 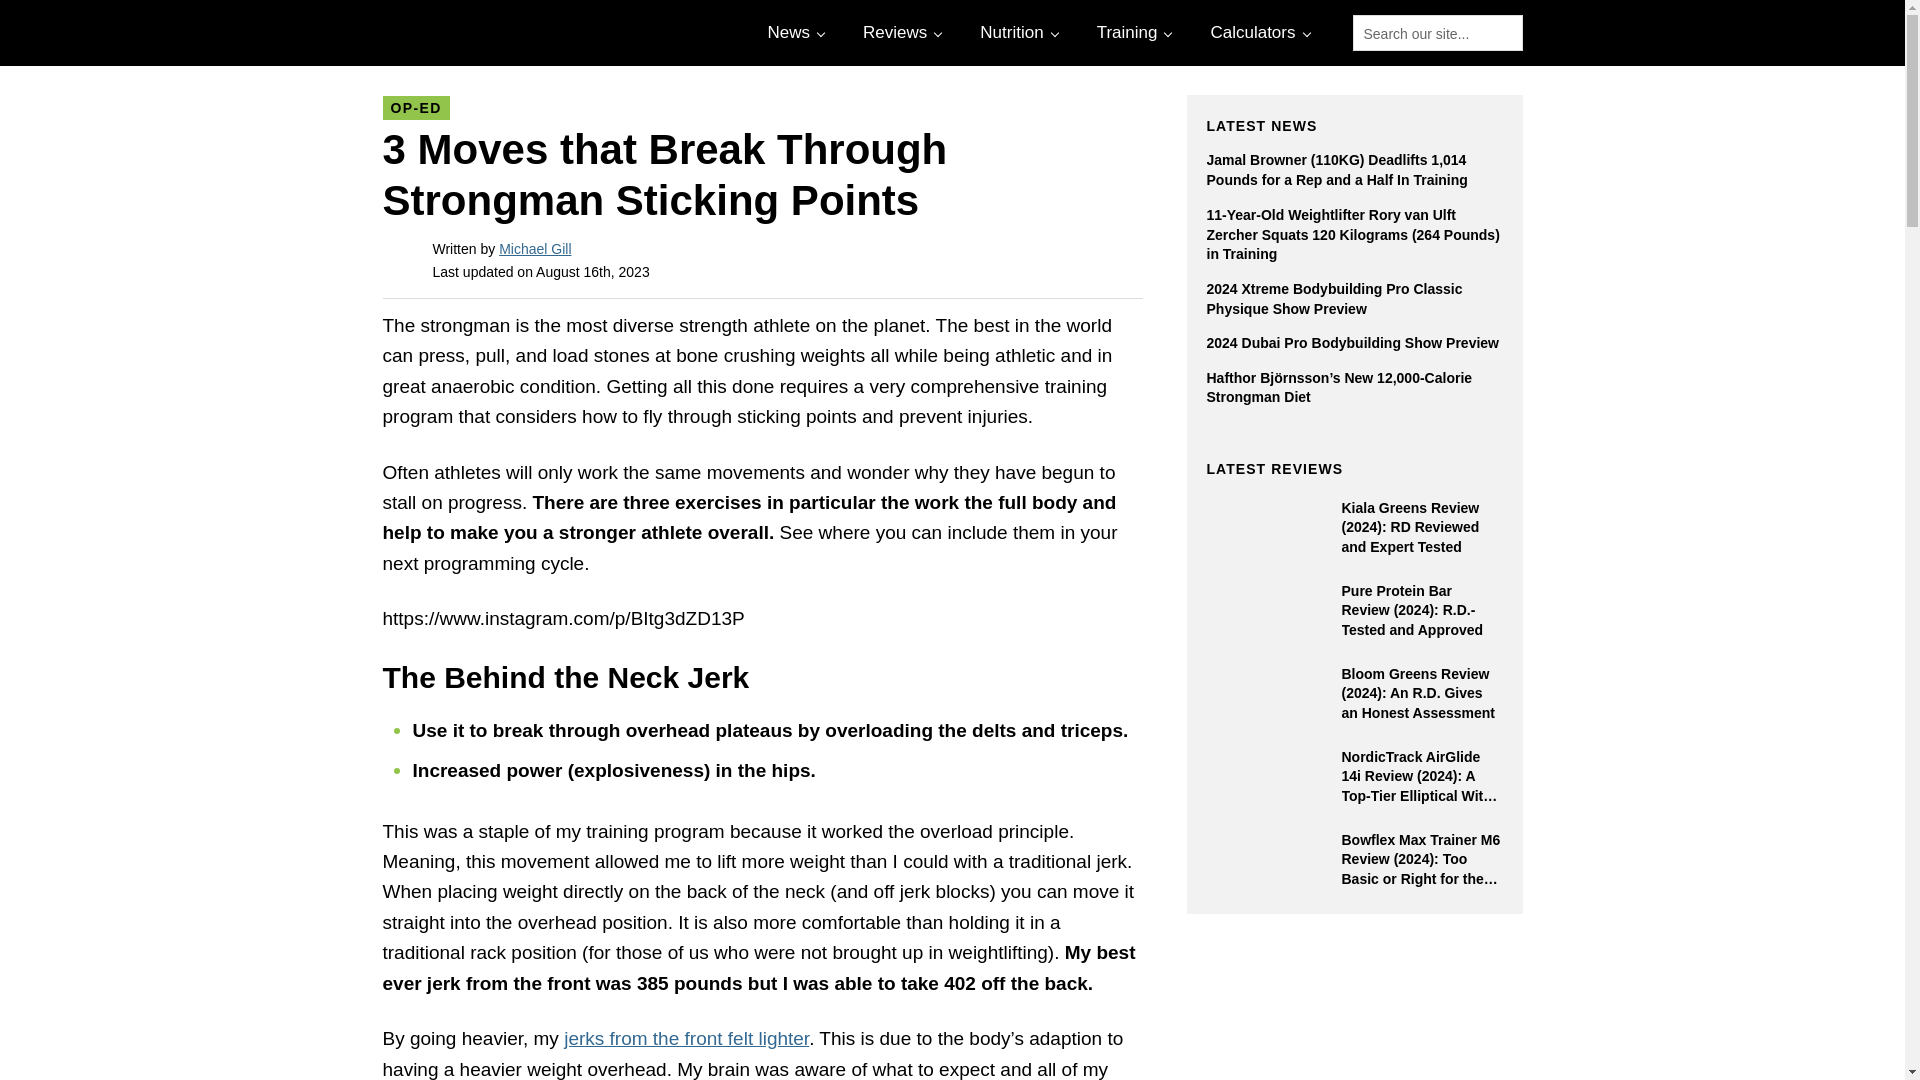 I want to click on News, so click(x=794, y=32).